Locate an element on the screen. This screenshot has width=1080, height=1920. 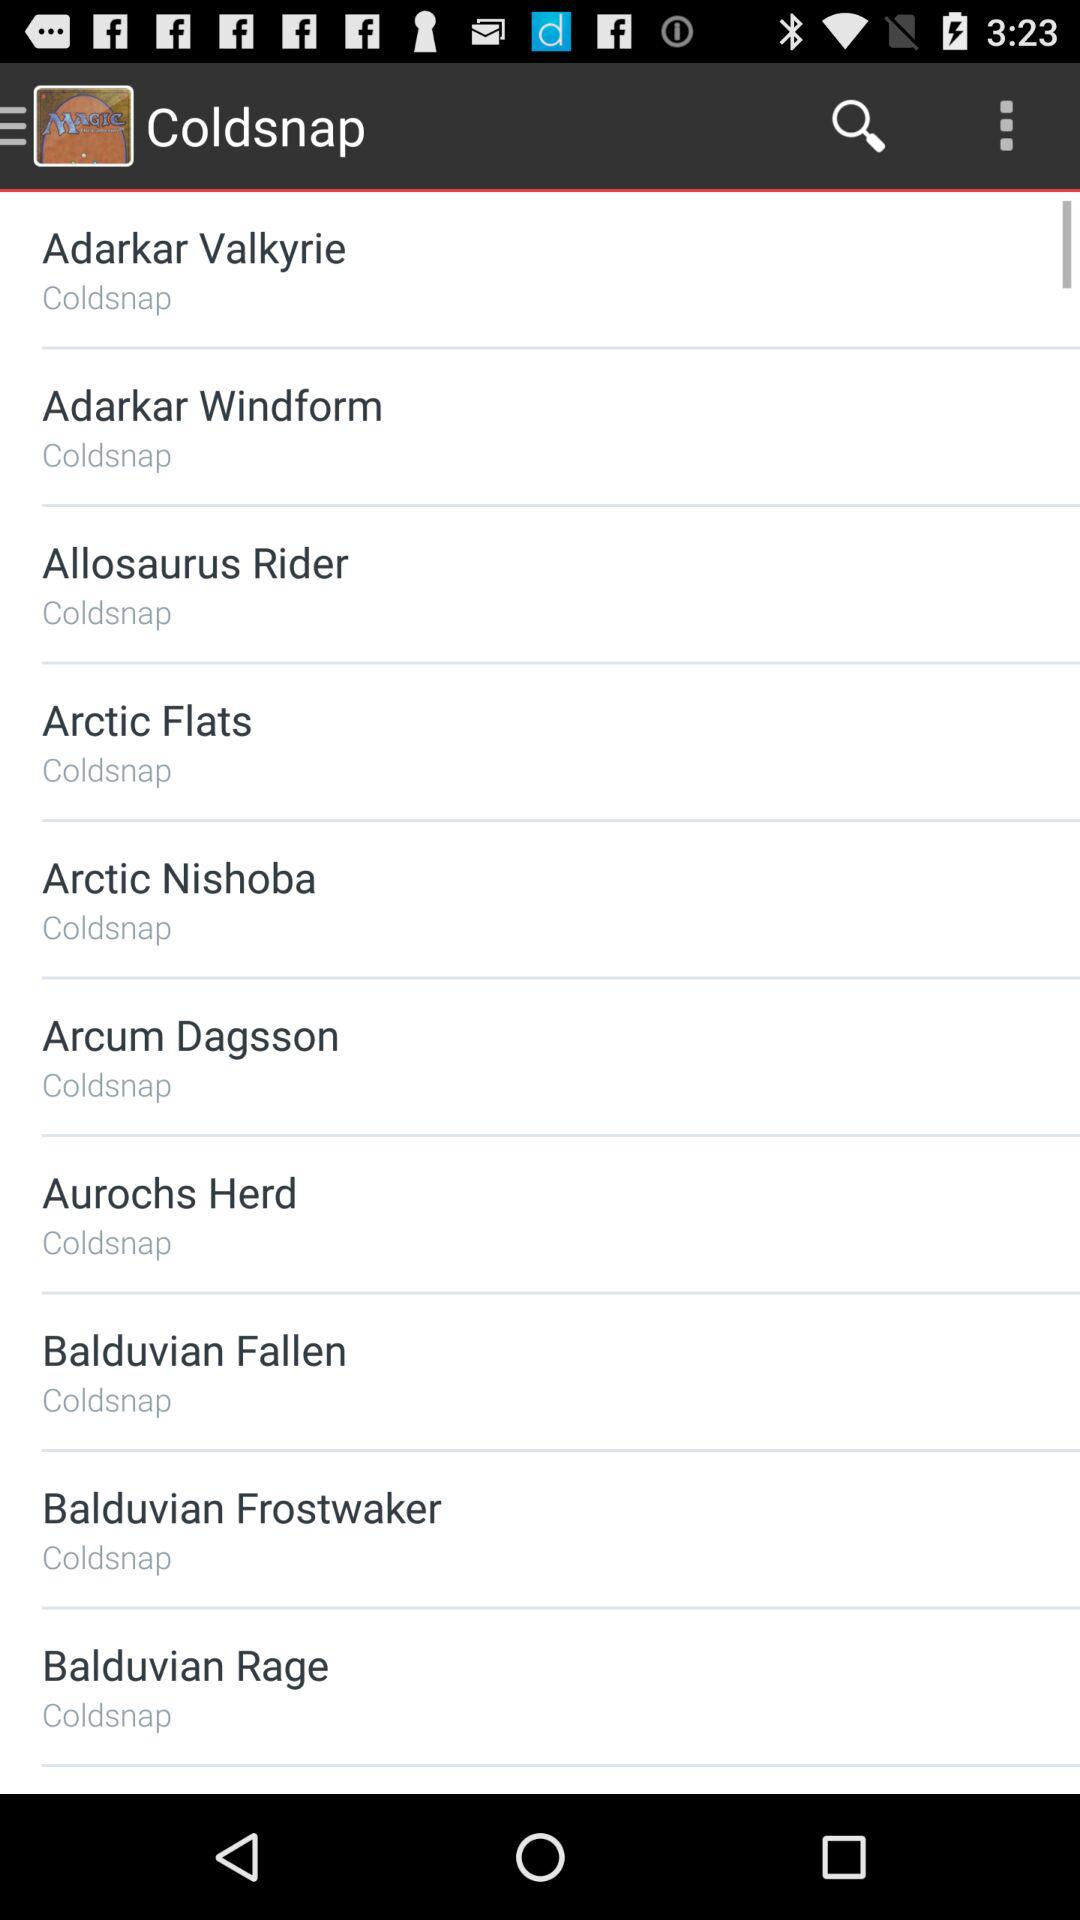
tap item above the coldsnap item is located at coordinates (508, 718).